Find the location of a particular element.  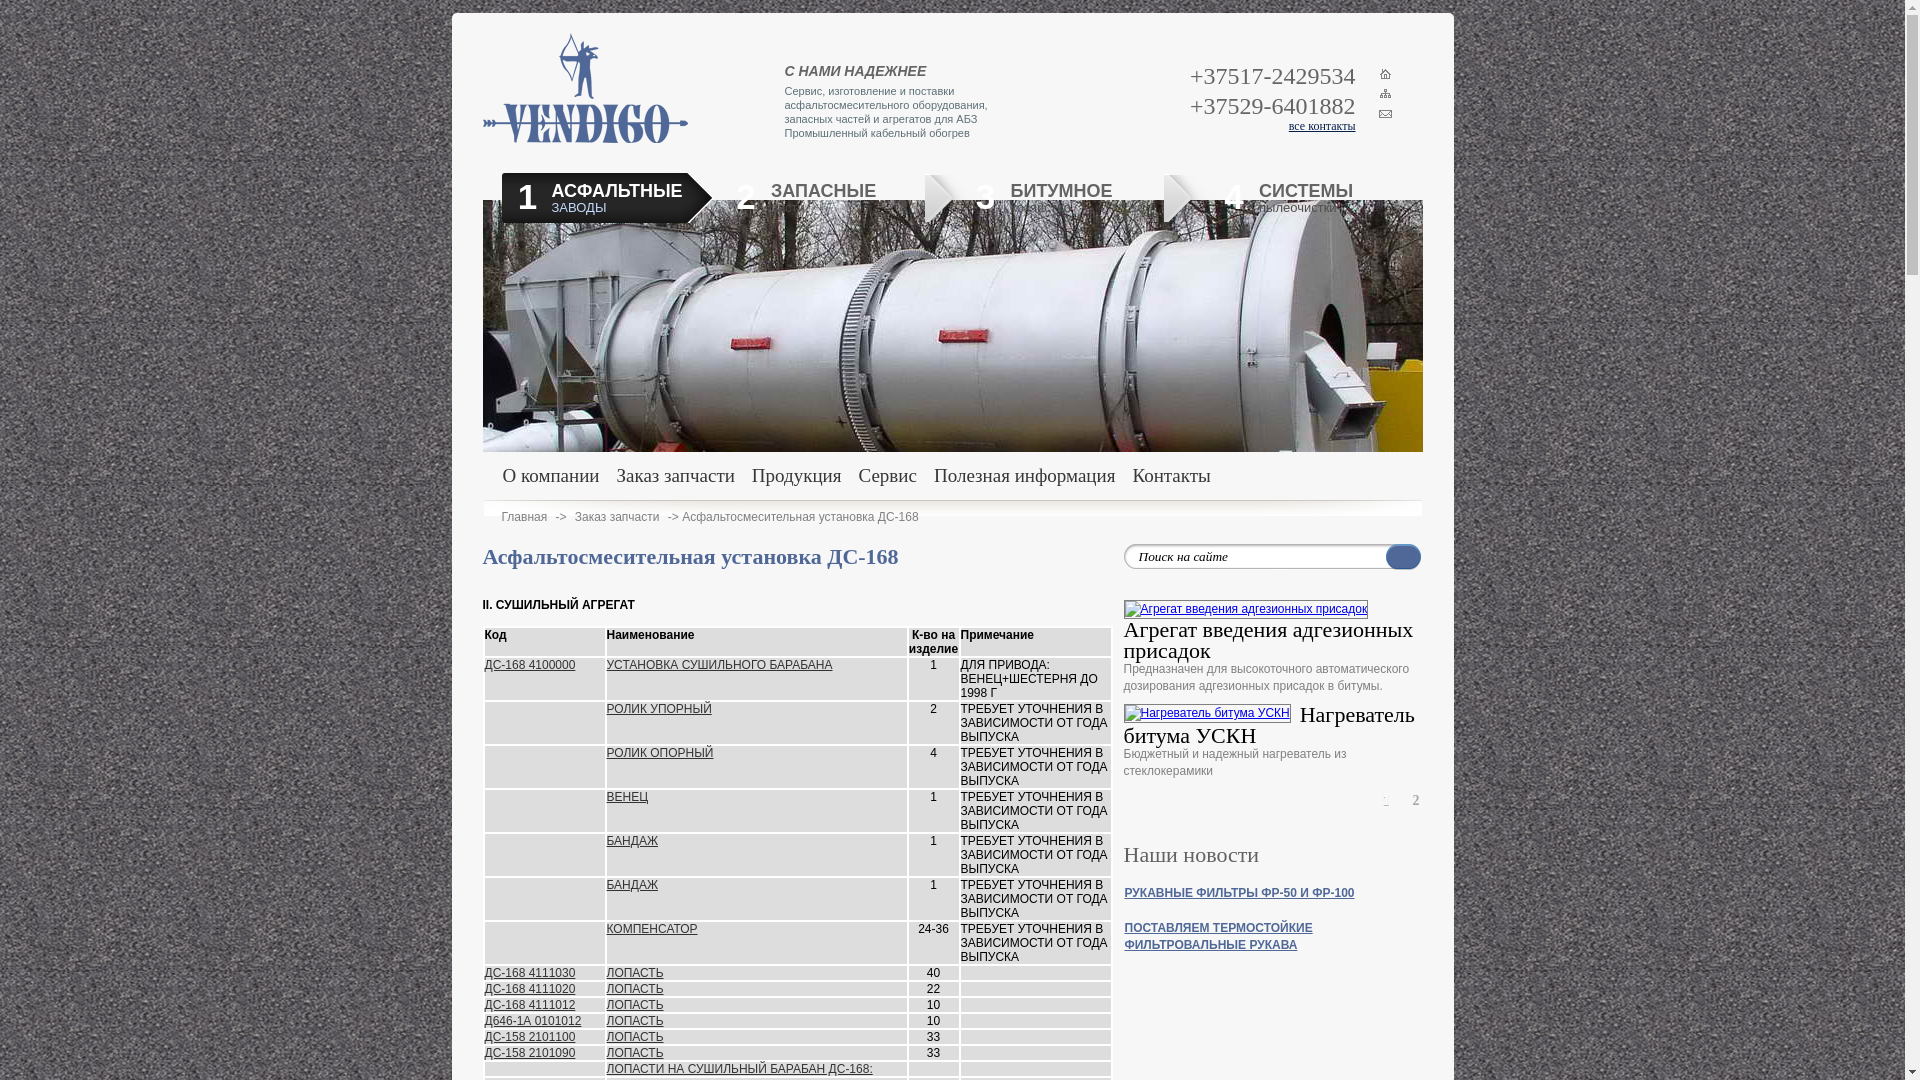

2 is located at coordinates (1416, 801).